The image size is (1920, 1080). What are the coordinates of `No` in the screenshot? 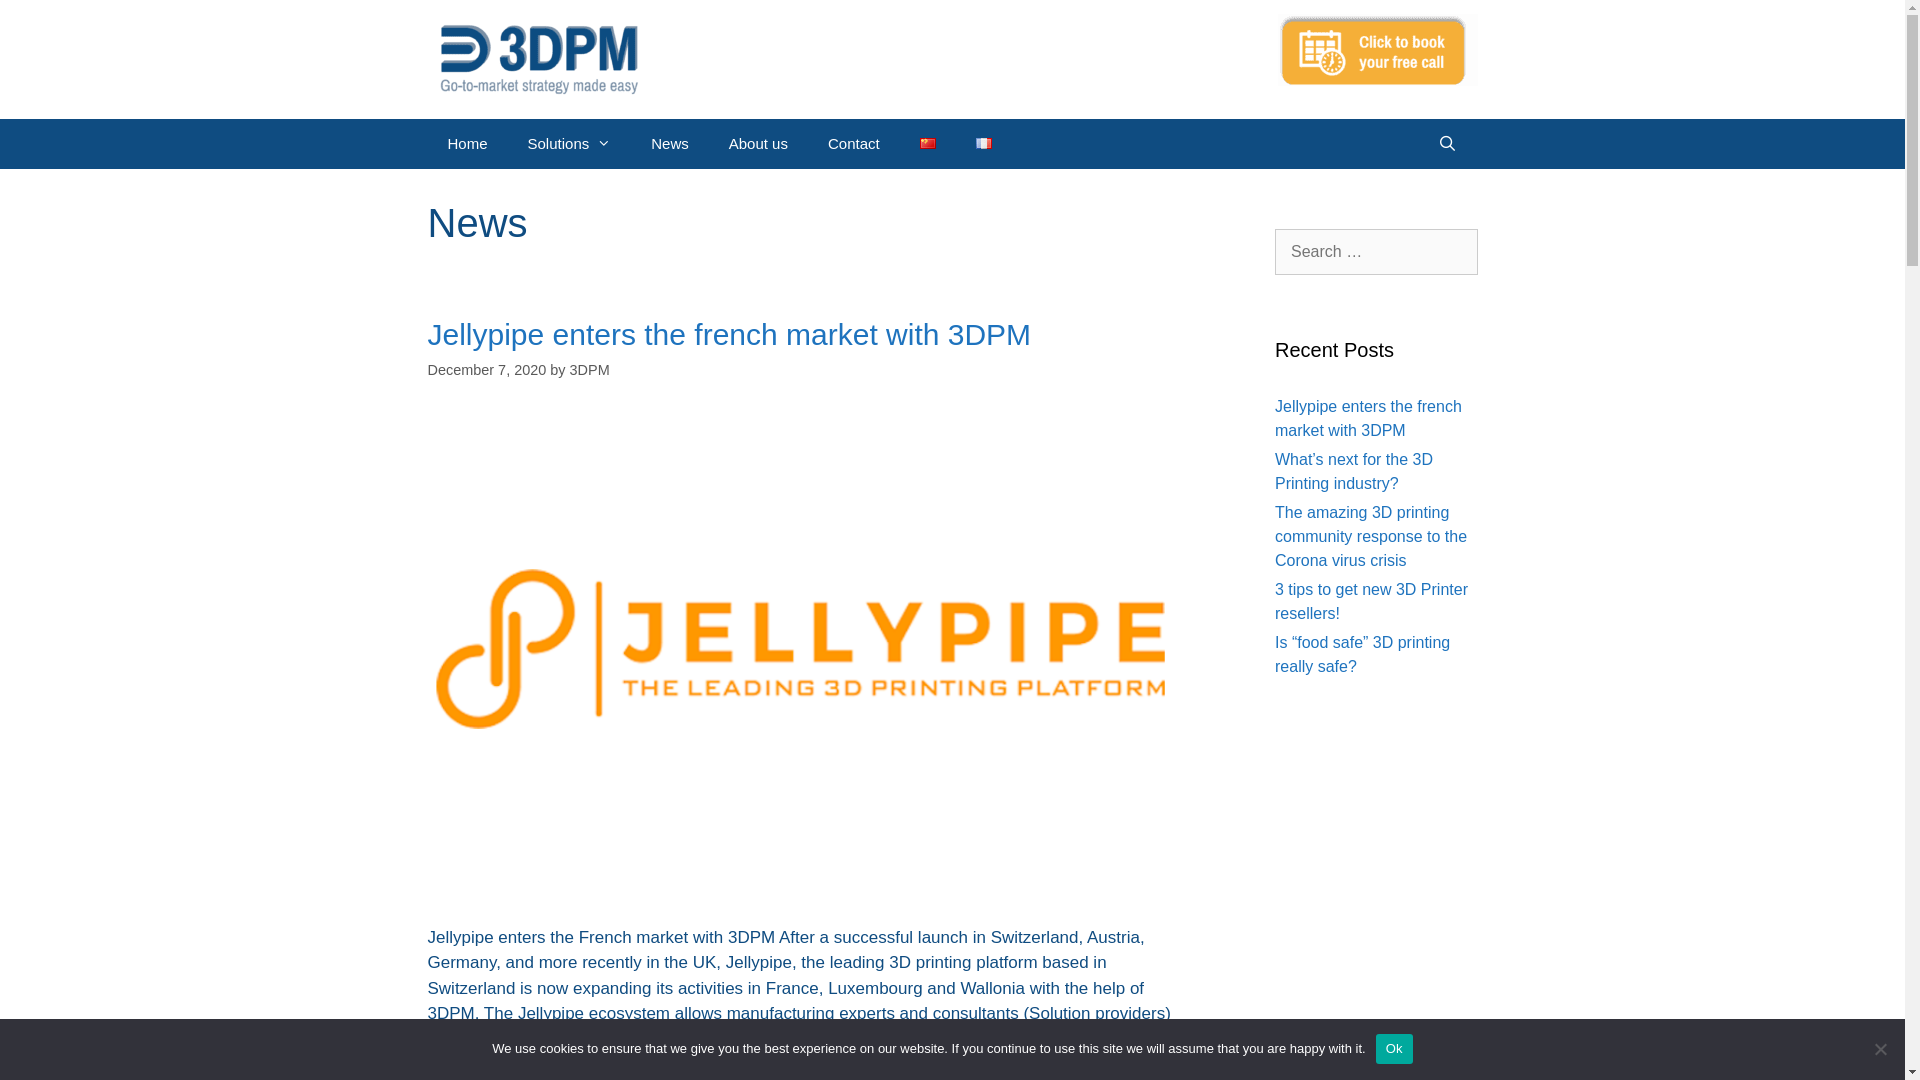 It's located at (1880, 1049).